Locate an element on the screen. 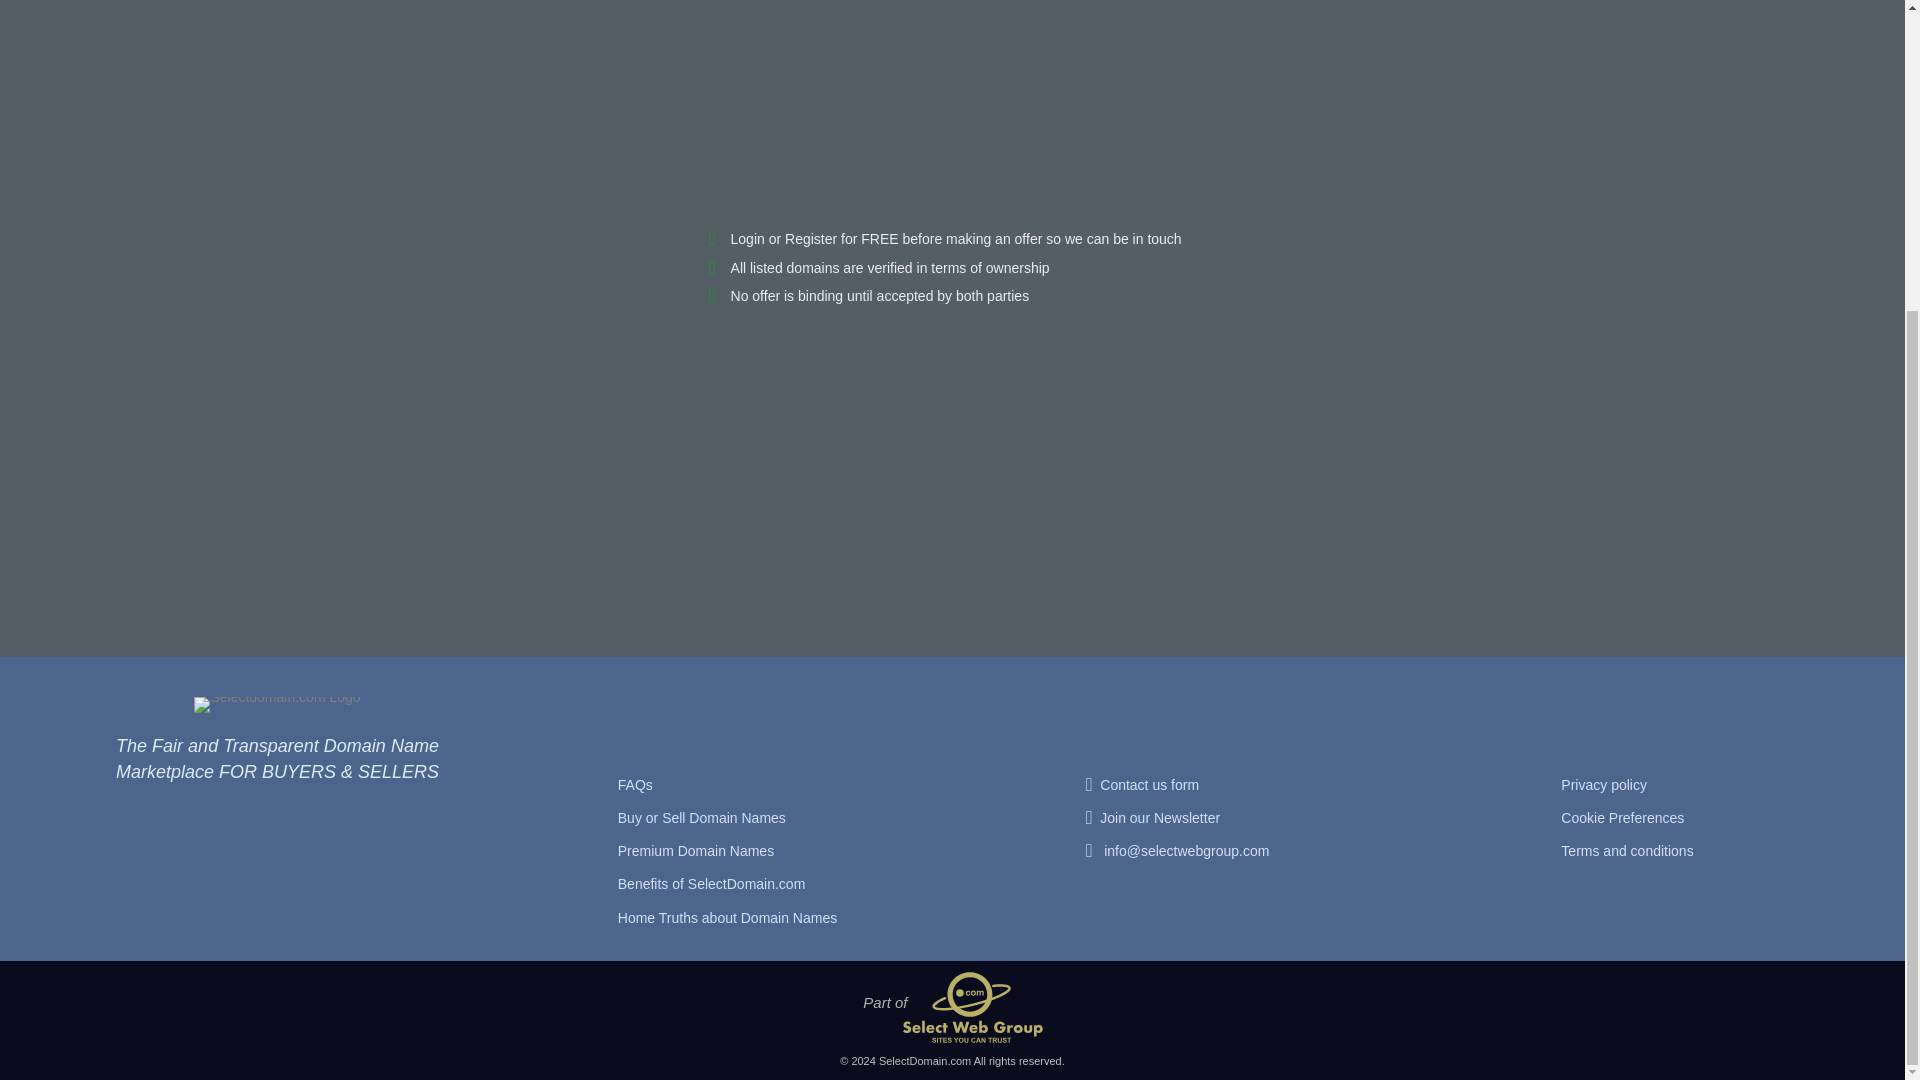 This screenshot has width=1920, height=1080. Privacy policy is located at coordinates (1604, 786).